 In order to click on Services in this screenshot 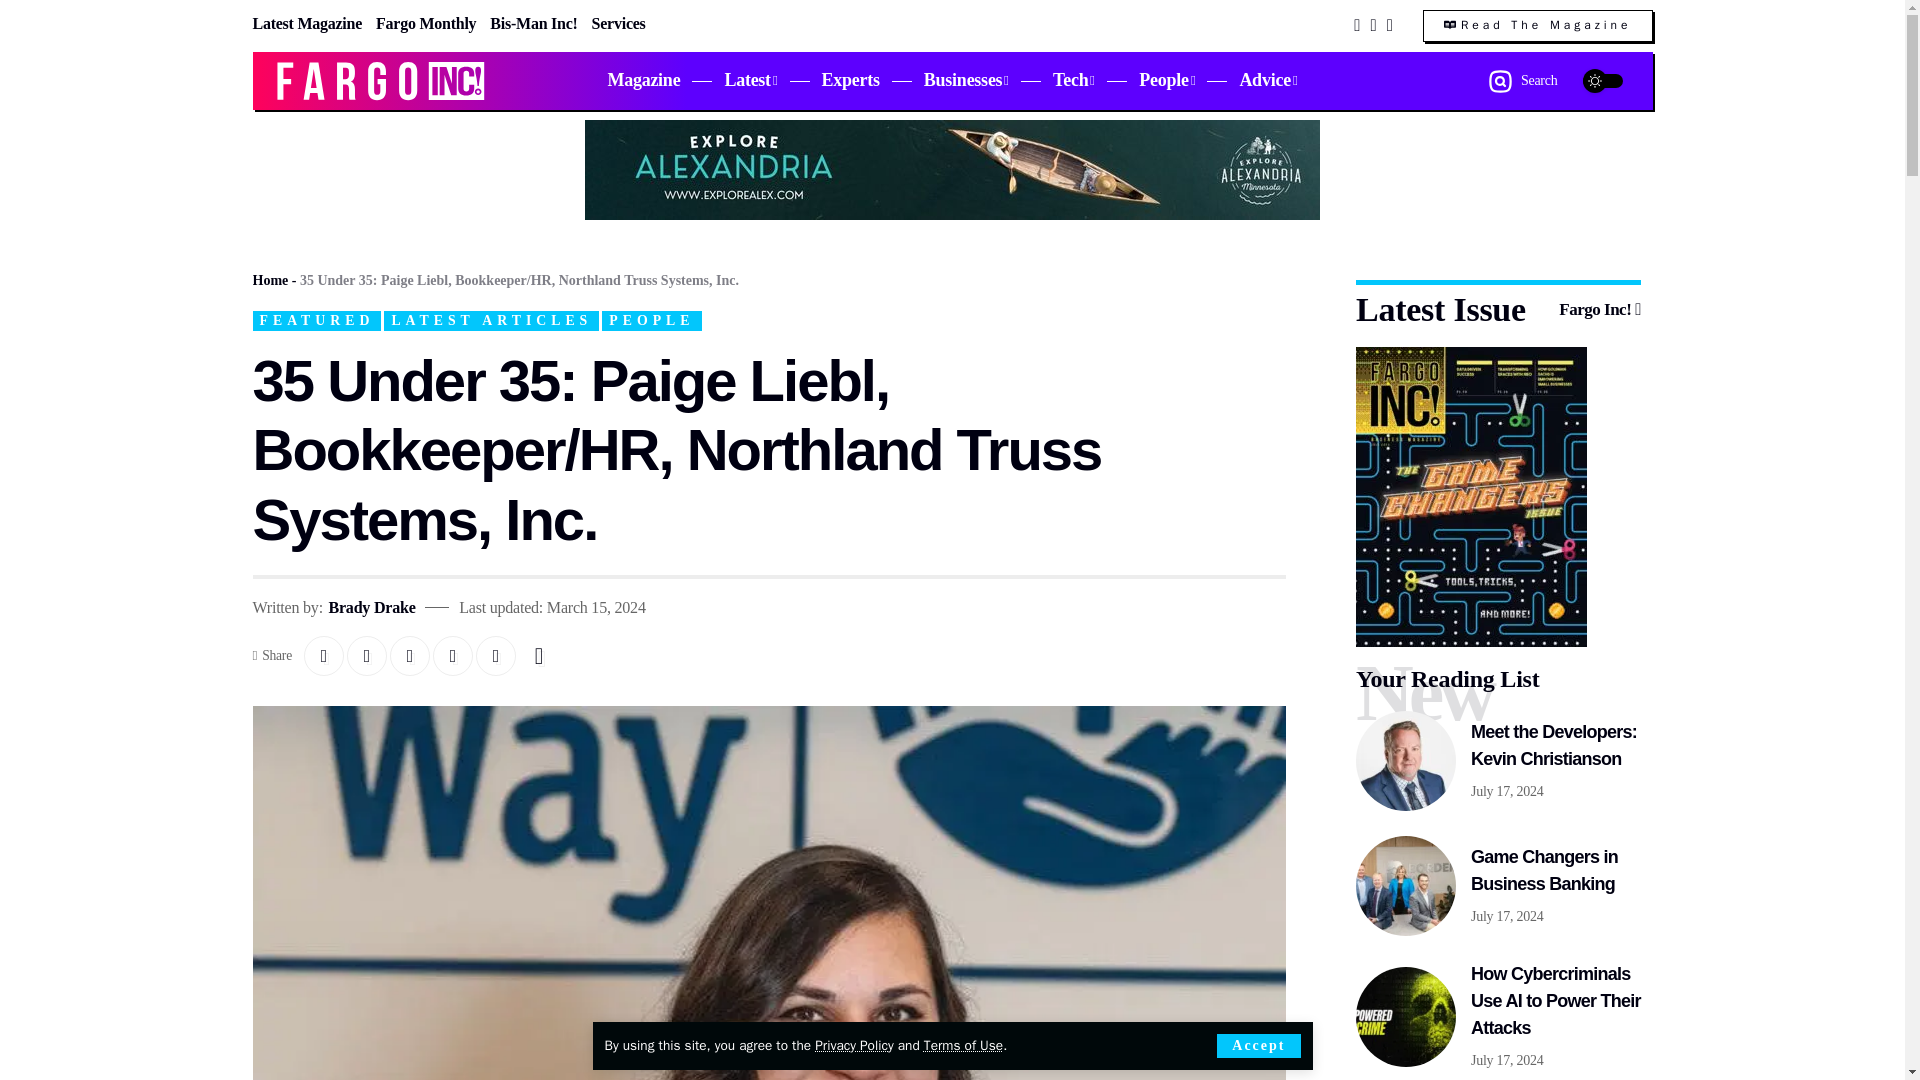, I will do `click(618, 22)`.